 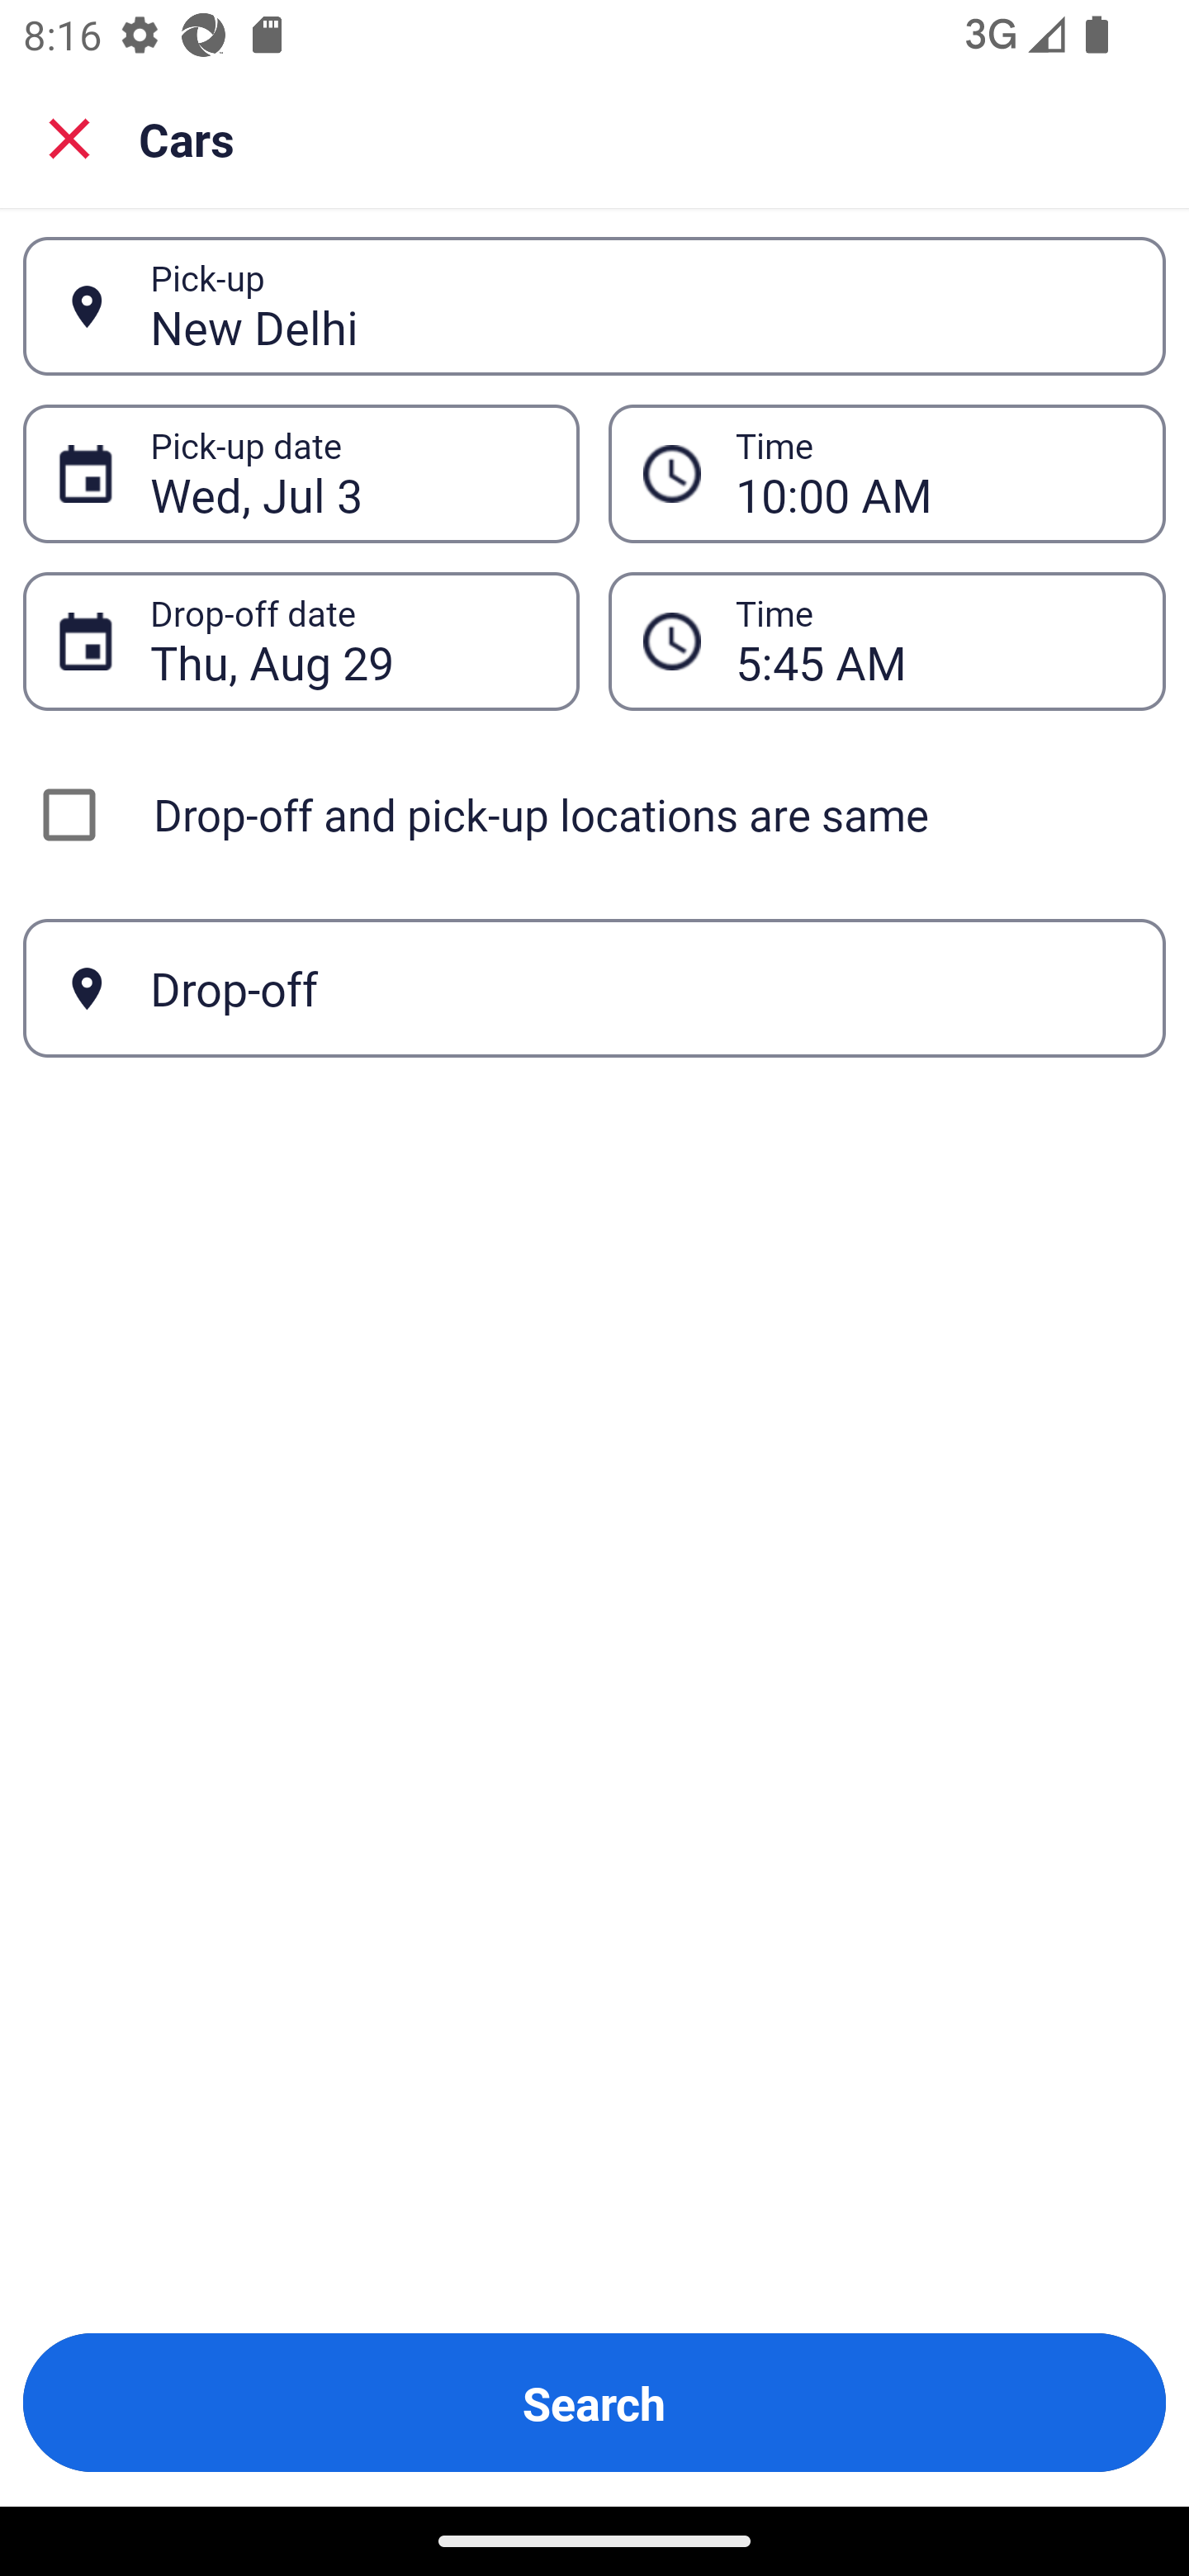 I want to click on New Delhi, so click(x=640, y=305).